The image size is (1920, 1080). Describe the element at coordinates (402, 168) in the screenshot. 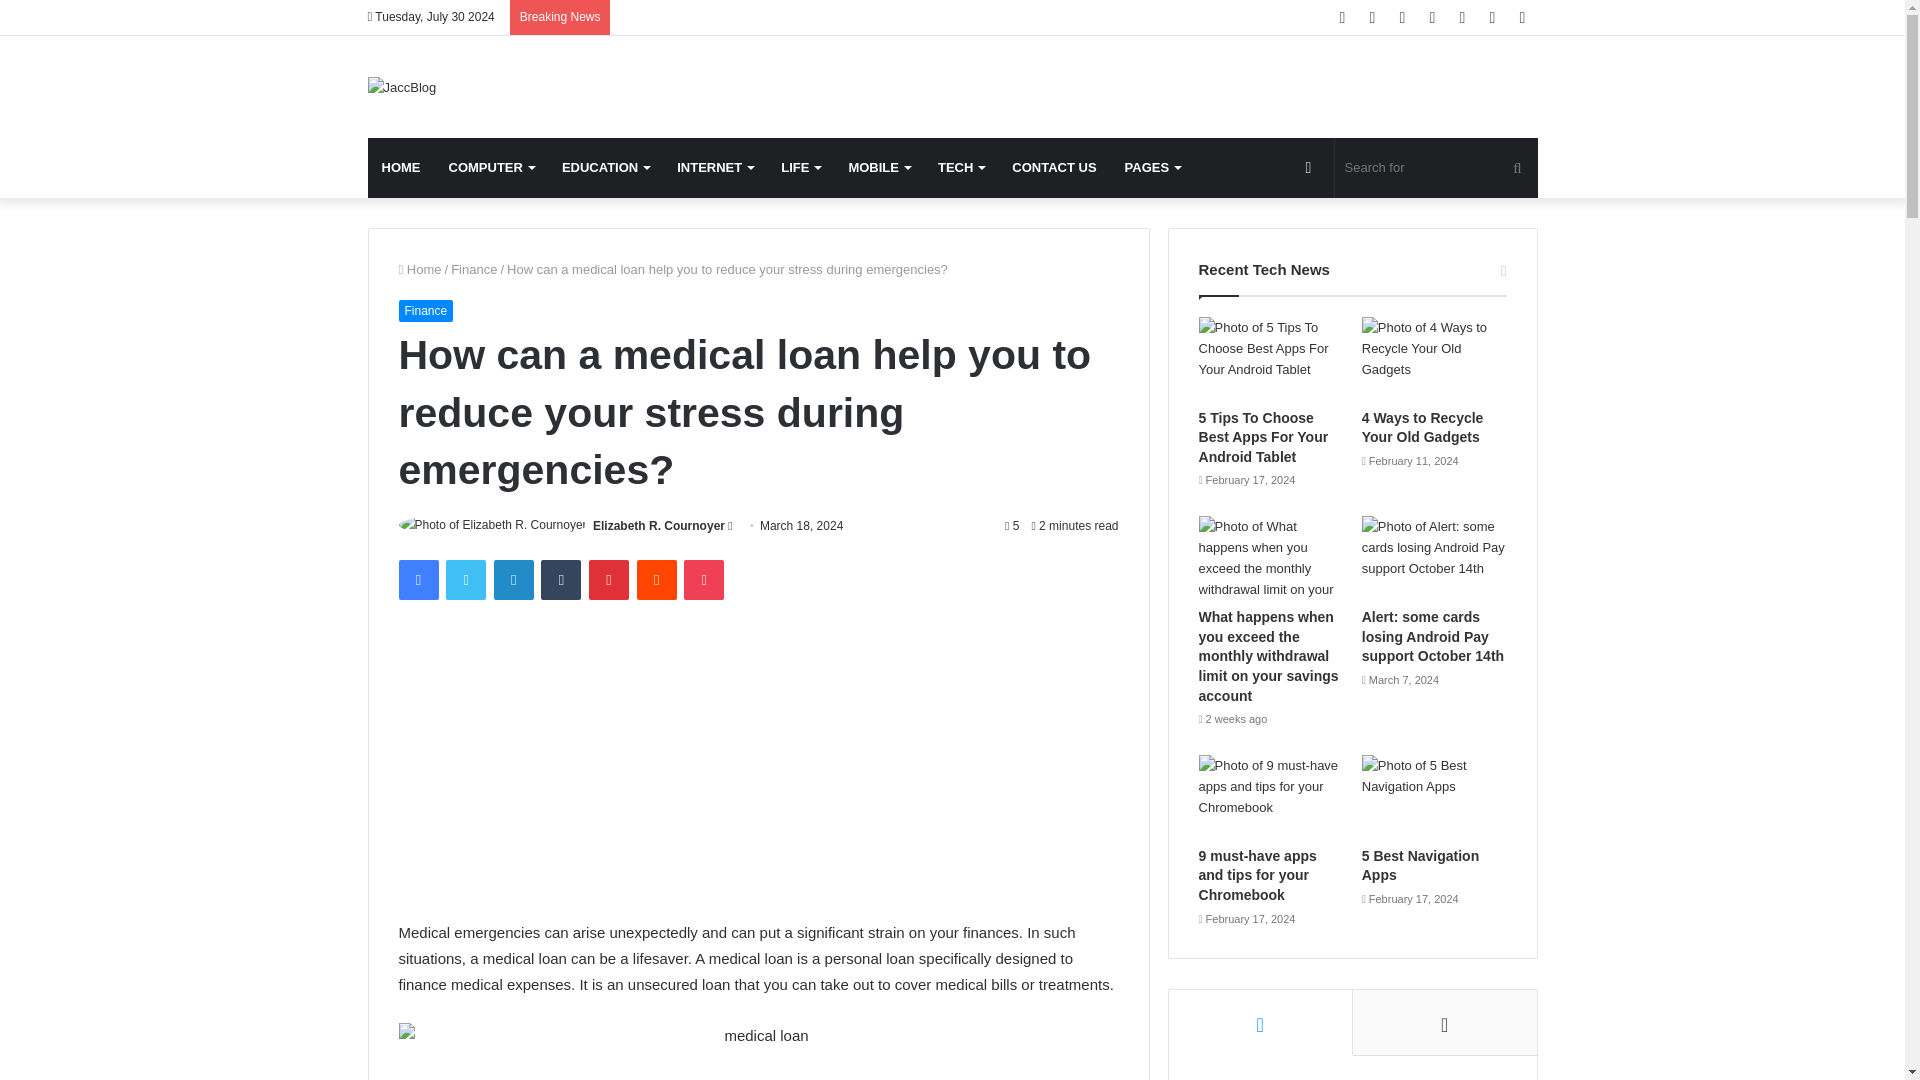

I see `HOME` at that location.